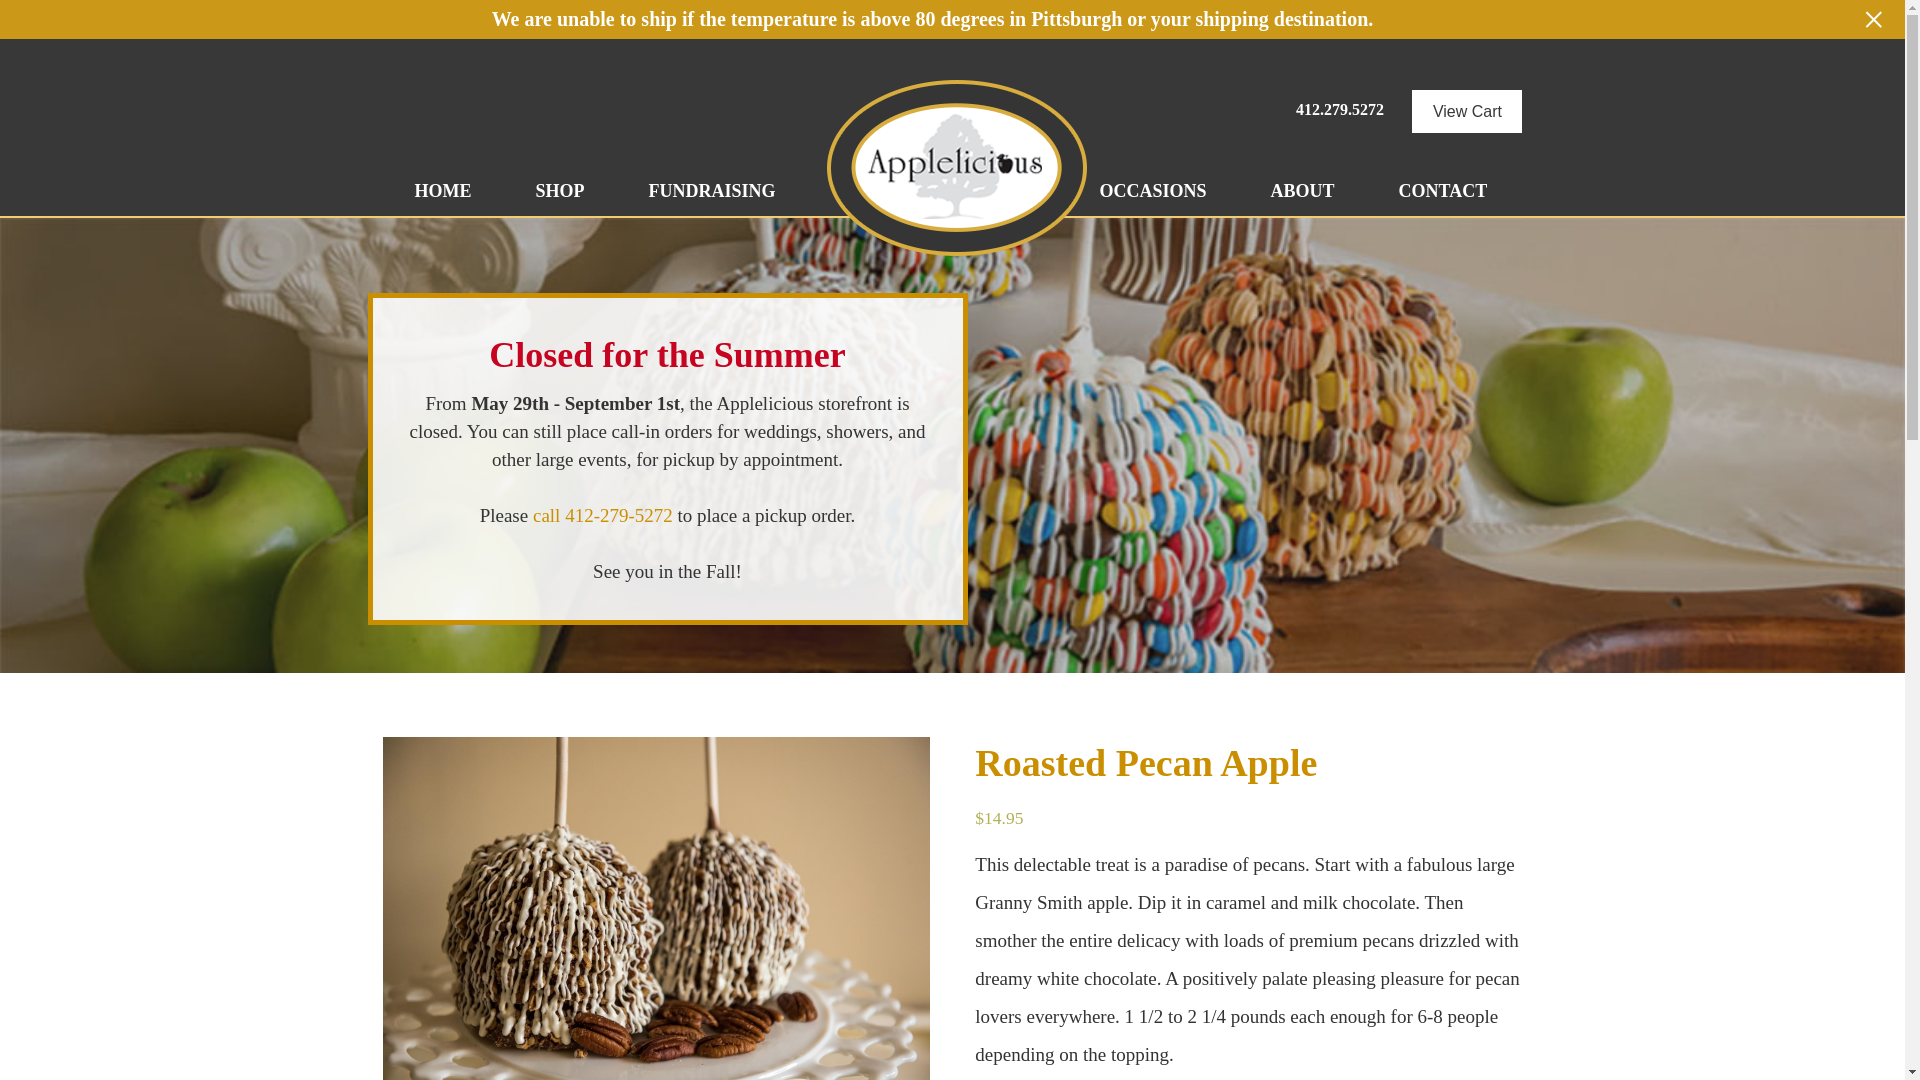  I want to click on Occasions, so click(1152, 191).